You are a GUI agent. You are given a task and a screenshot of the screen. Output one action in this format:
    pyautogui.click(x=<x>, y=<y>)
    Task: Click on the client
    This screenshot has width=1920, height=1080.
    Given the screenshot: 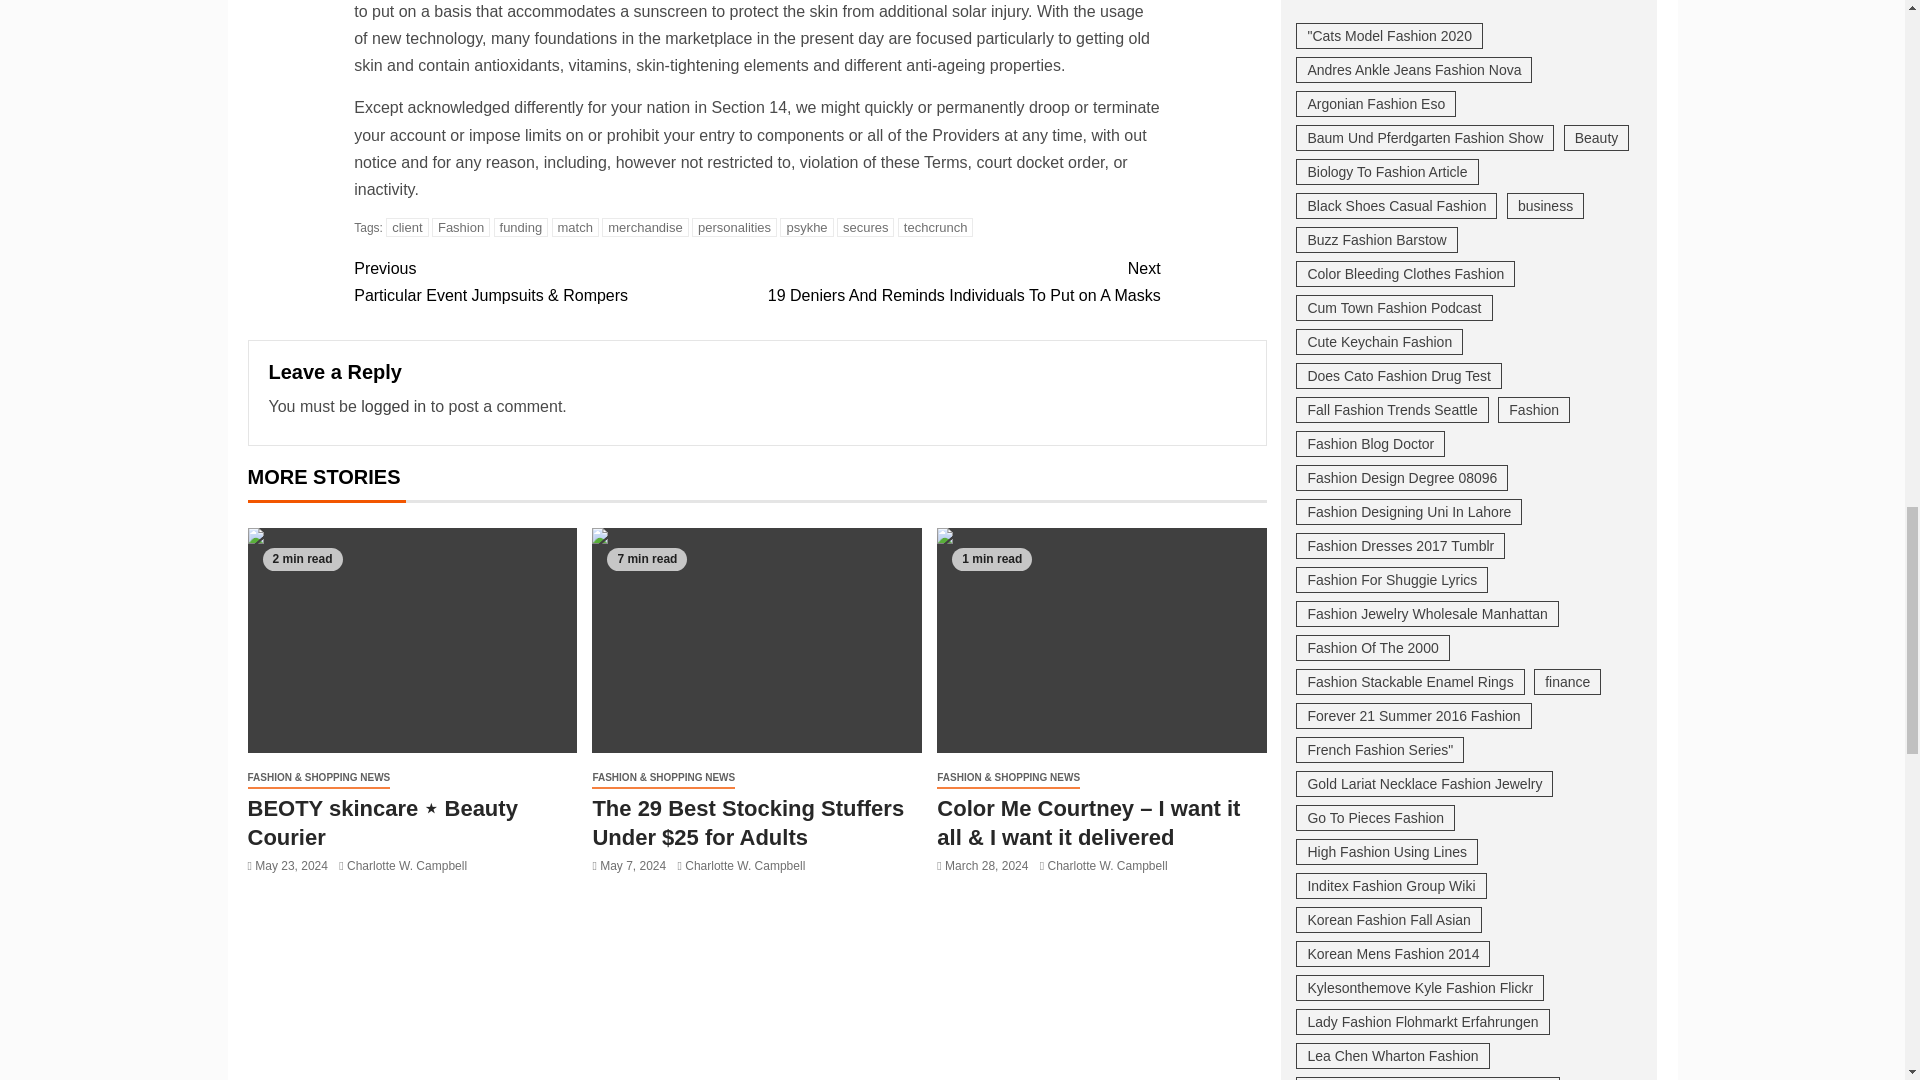 What is the action you would take?
    pyautogui.click(x=406, y=227)
    